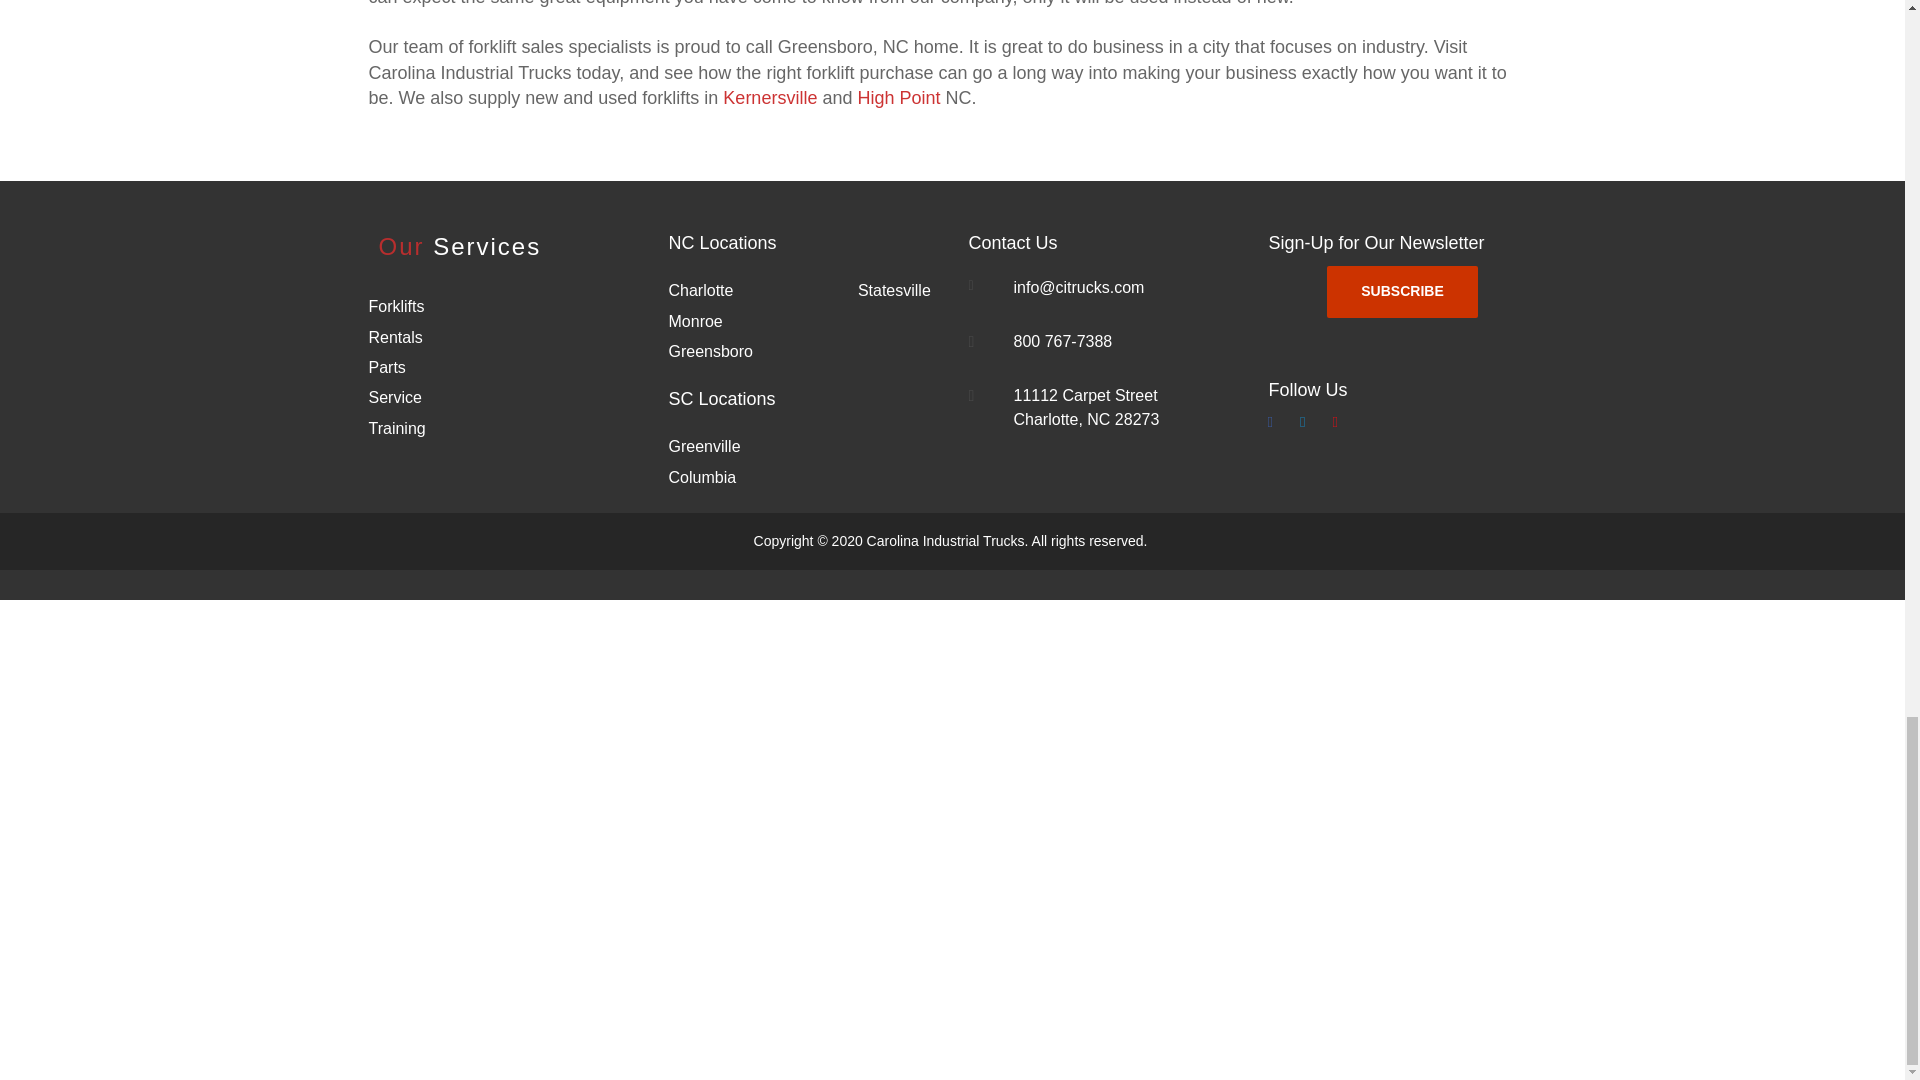 This screenshot has height=1080, width=1920. What do you see at coordinates (700, 290) in the screenshot?
I see `Charlotte` at bounding box center [700, 290].